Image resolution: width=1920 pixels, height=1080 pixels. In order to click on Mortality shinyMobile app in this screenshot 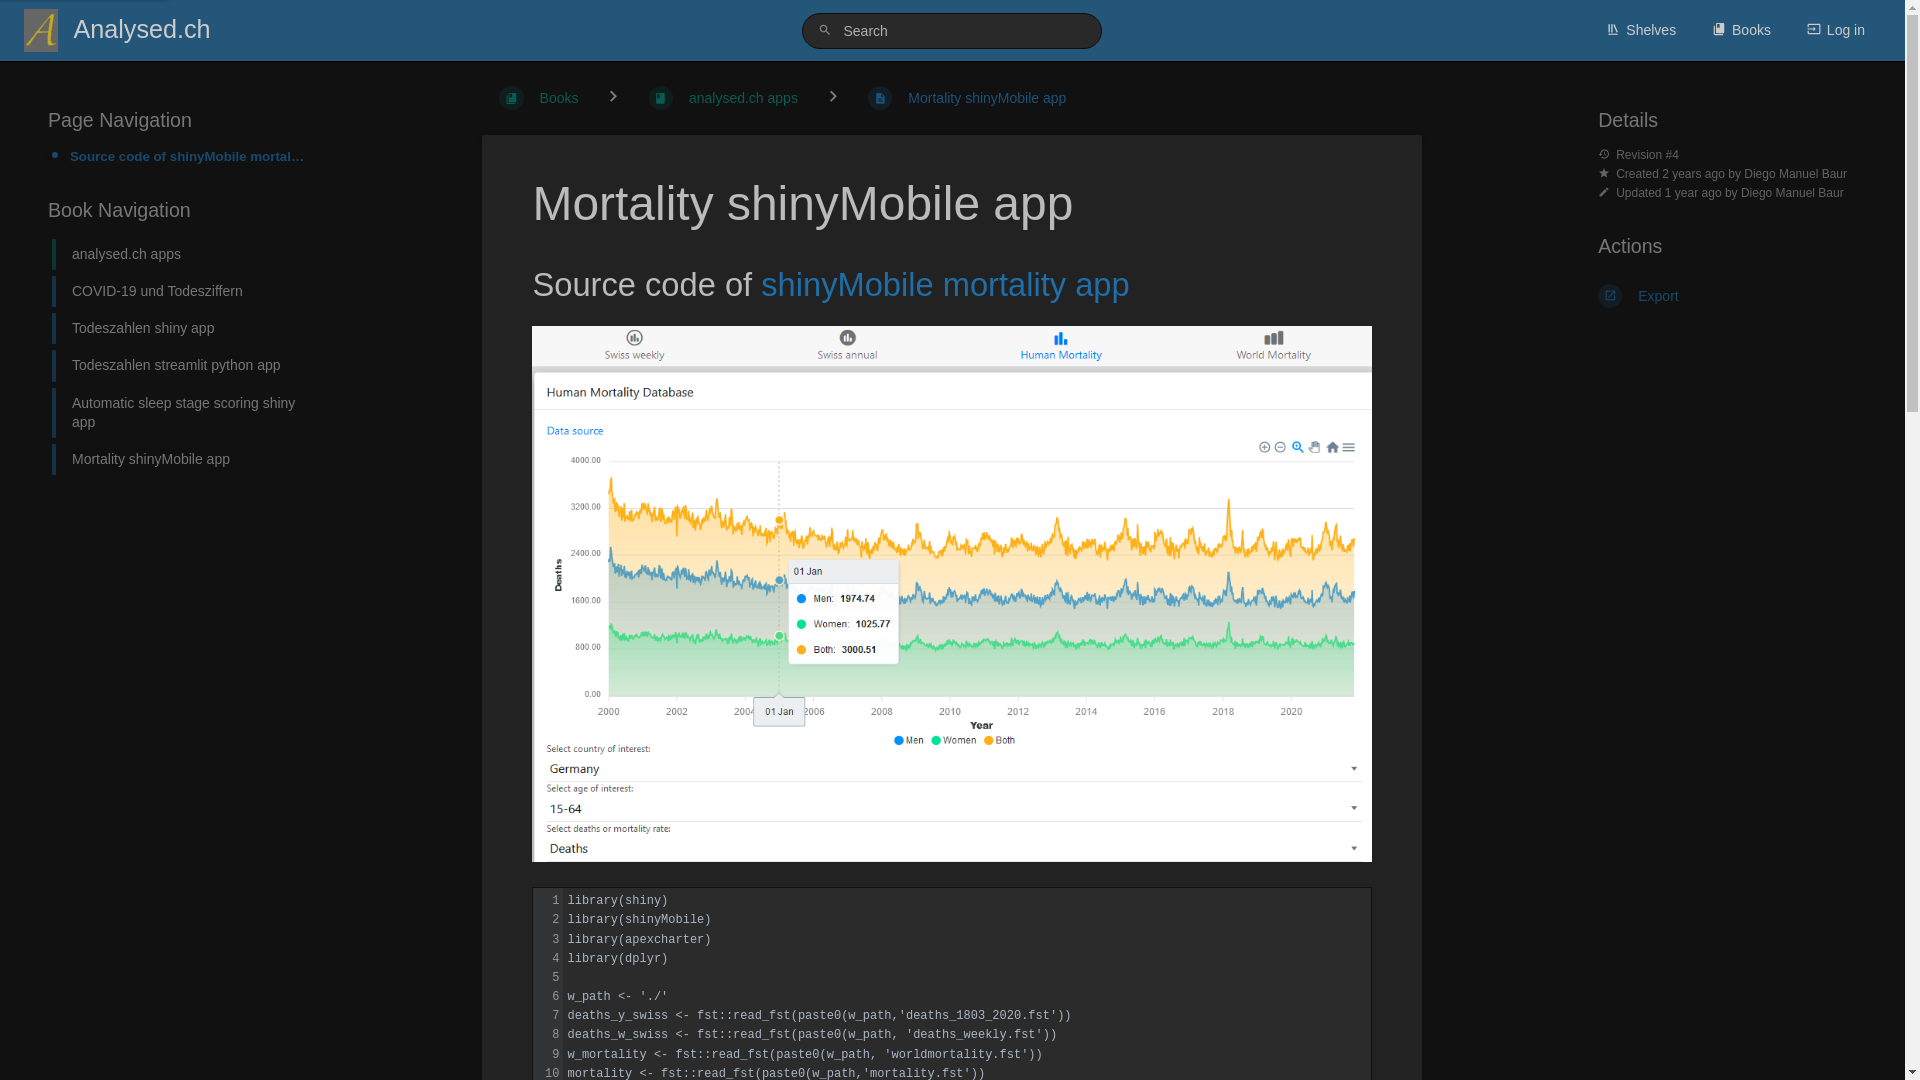, I will do `click(178, 460)`.